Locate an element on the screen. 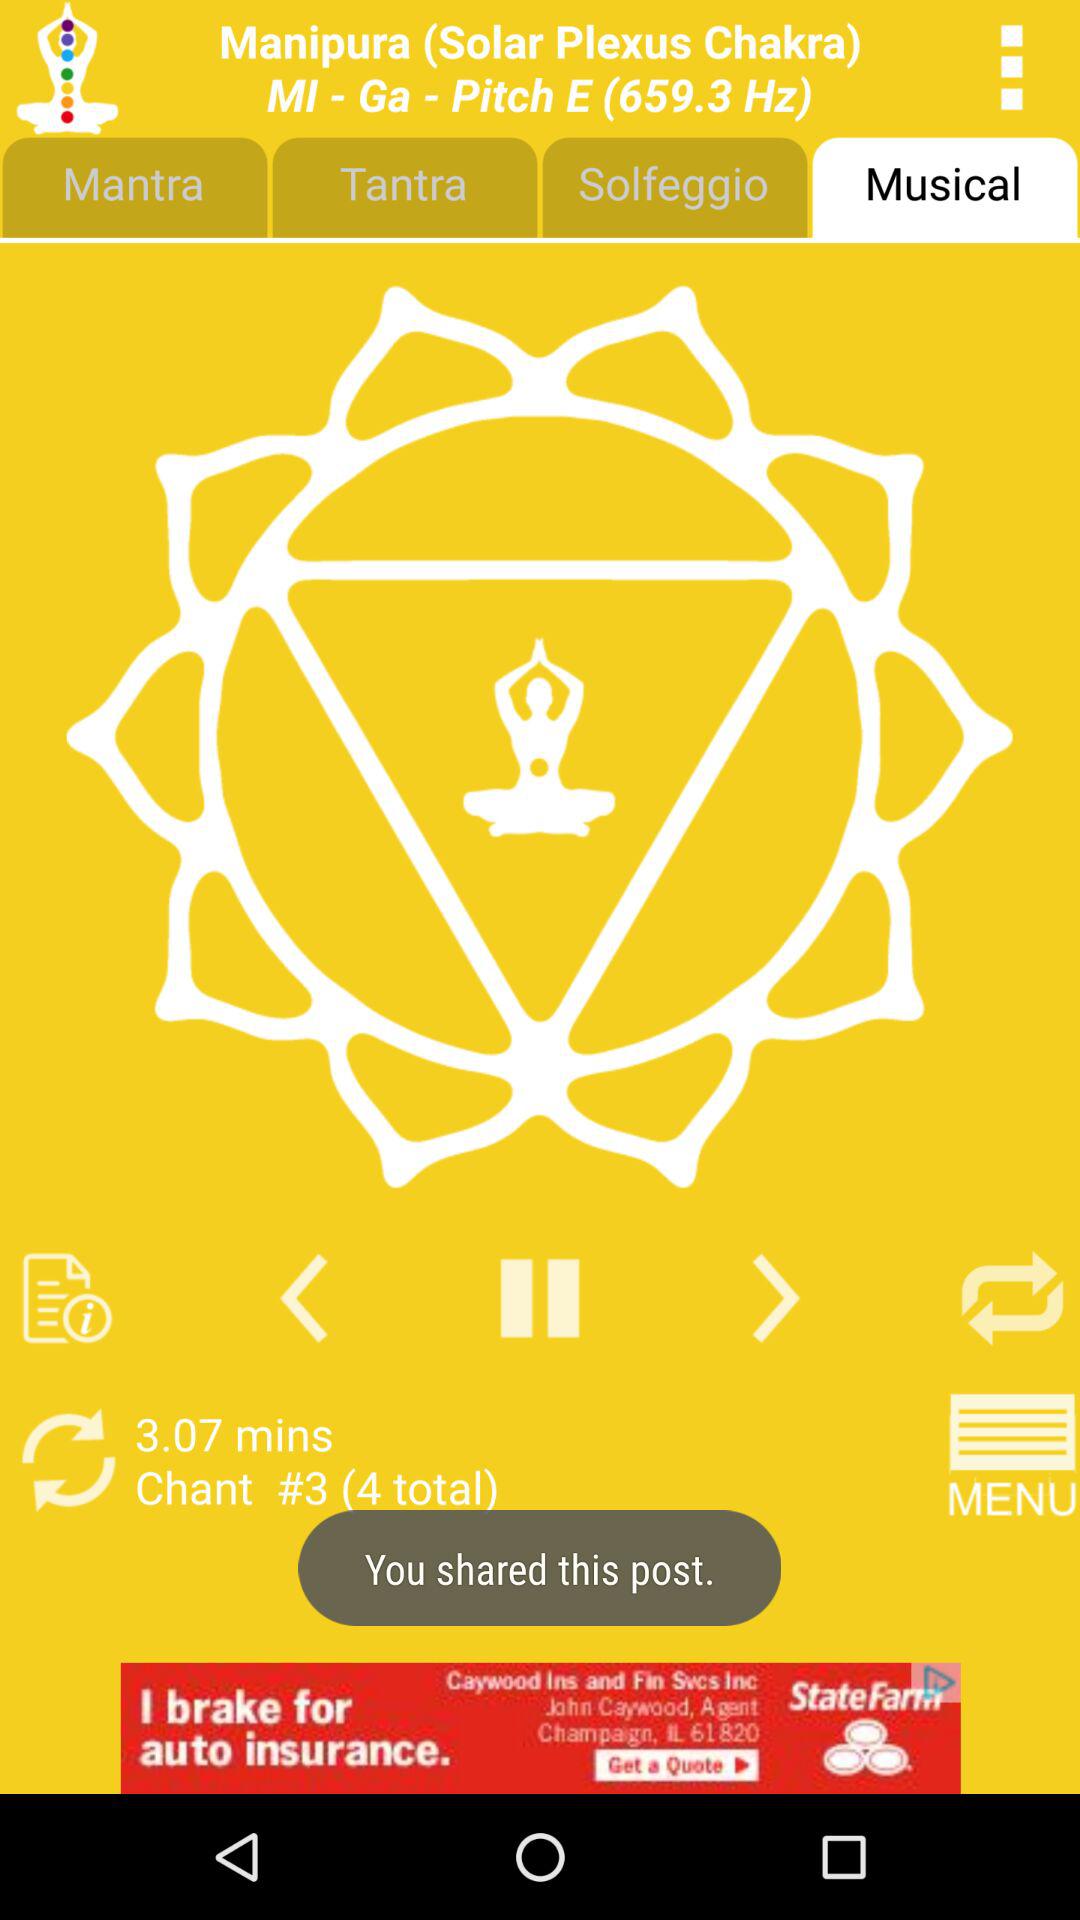 This screenshot has height=1920, width=1080. click the refresh button is located at coordinates (1012, 1298).